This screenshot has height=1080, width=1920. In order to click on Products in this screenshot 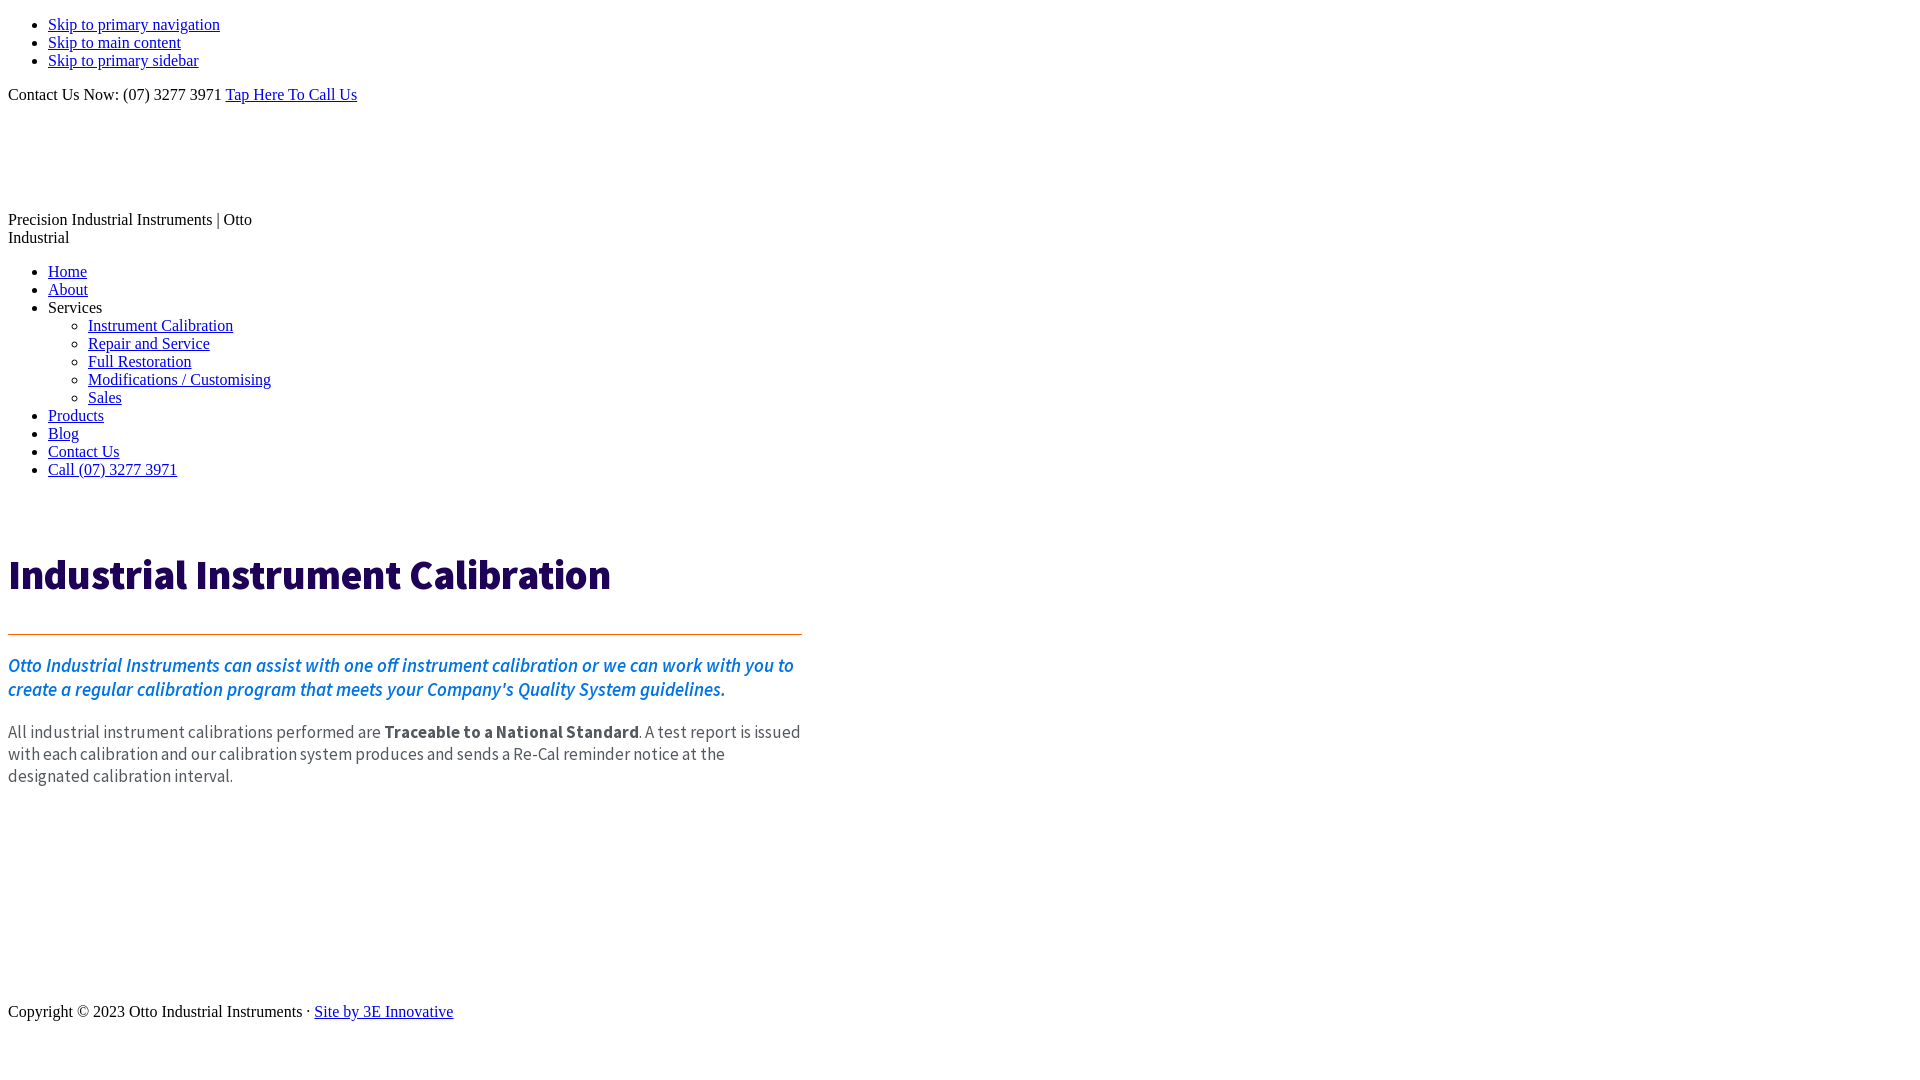, I will do `click(76, 416)`.